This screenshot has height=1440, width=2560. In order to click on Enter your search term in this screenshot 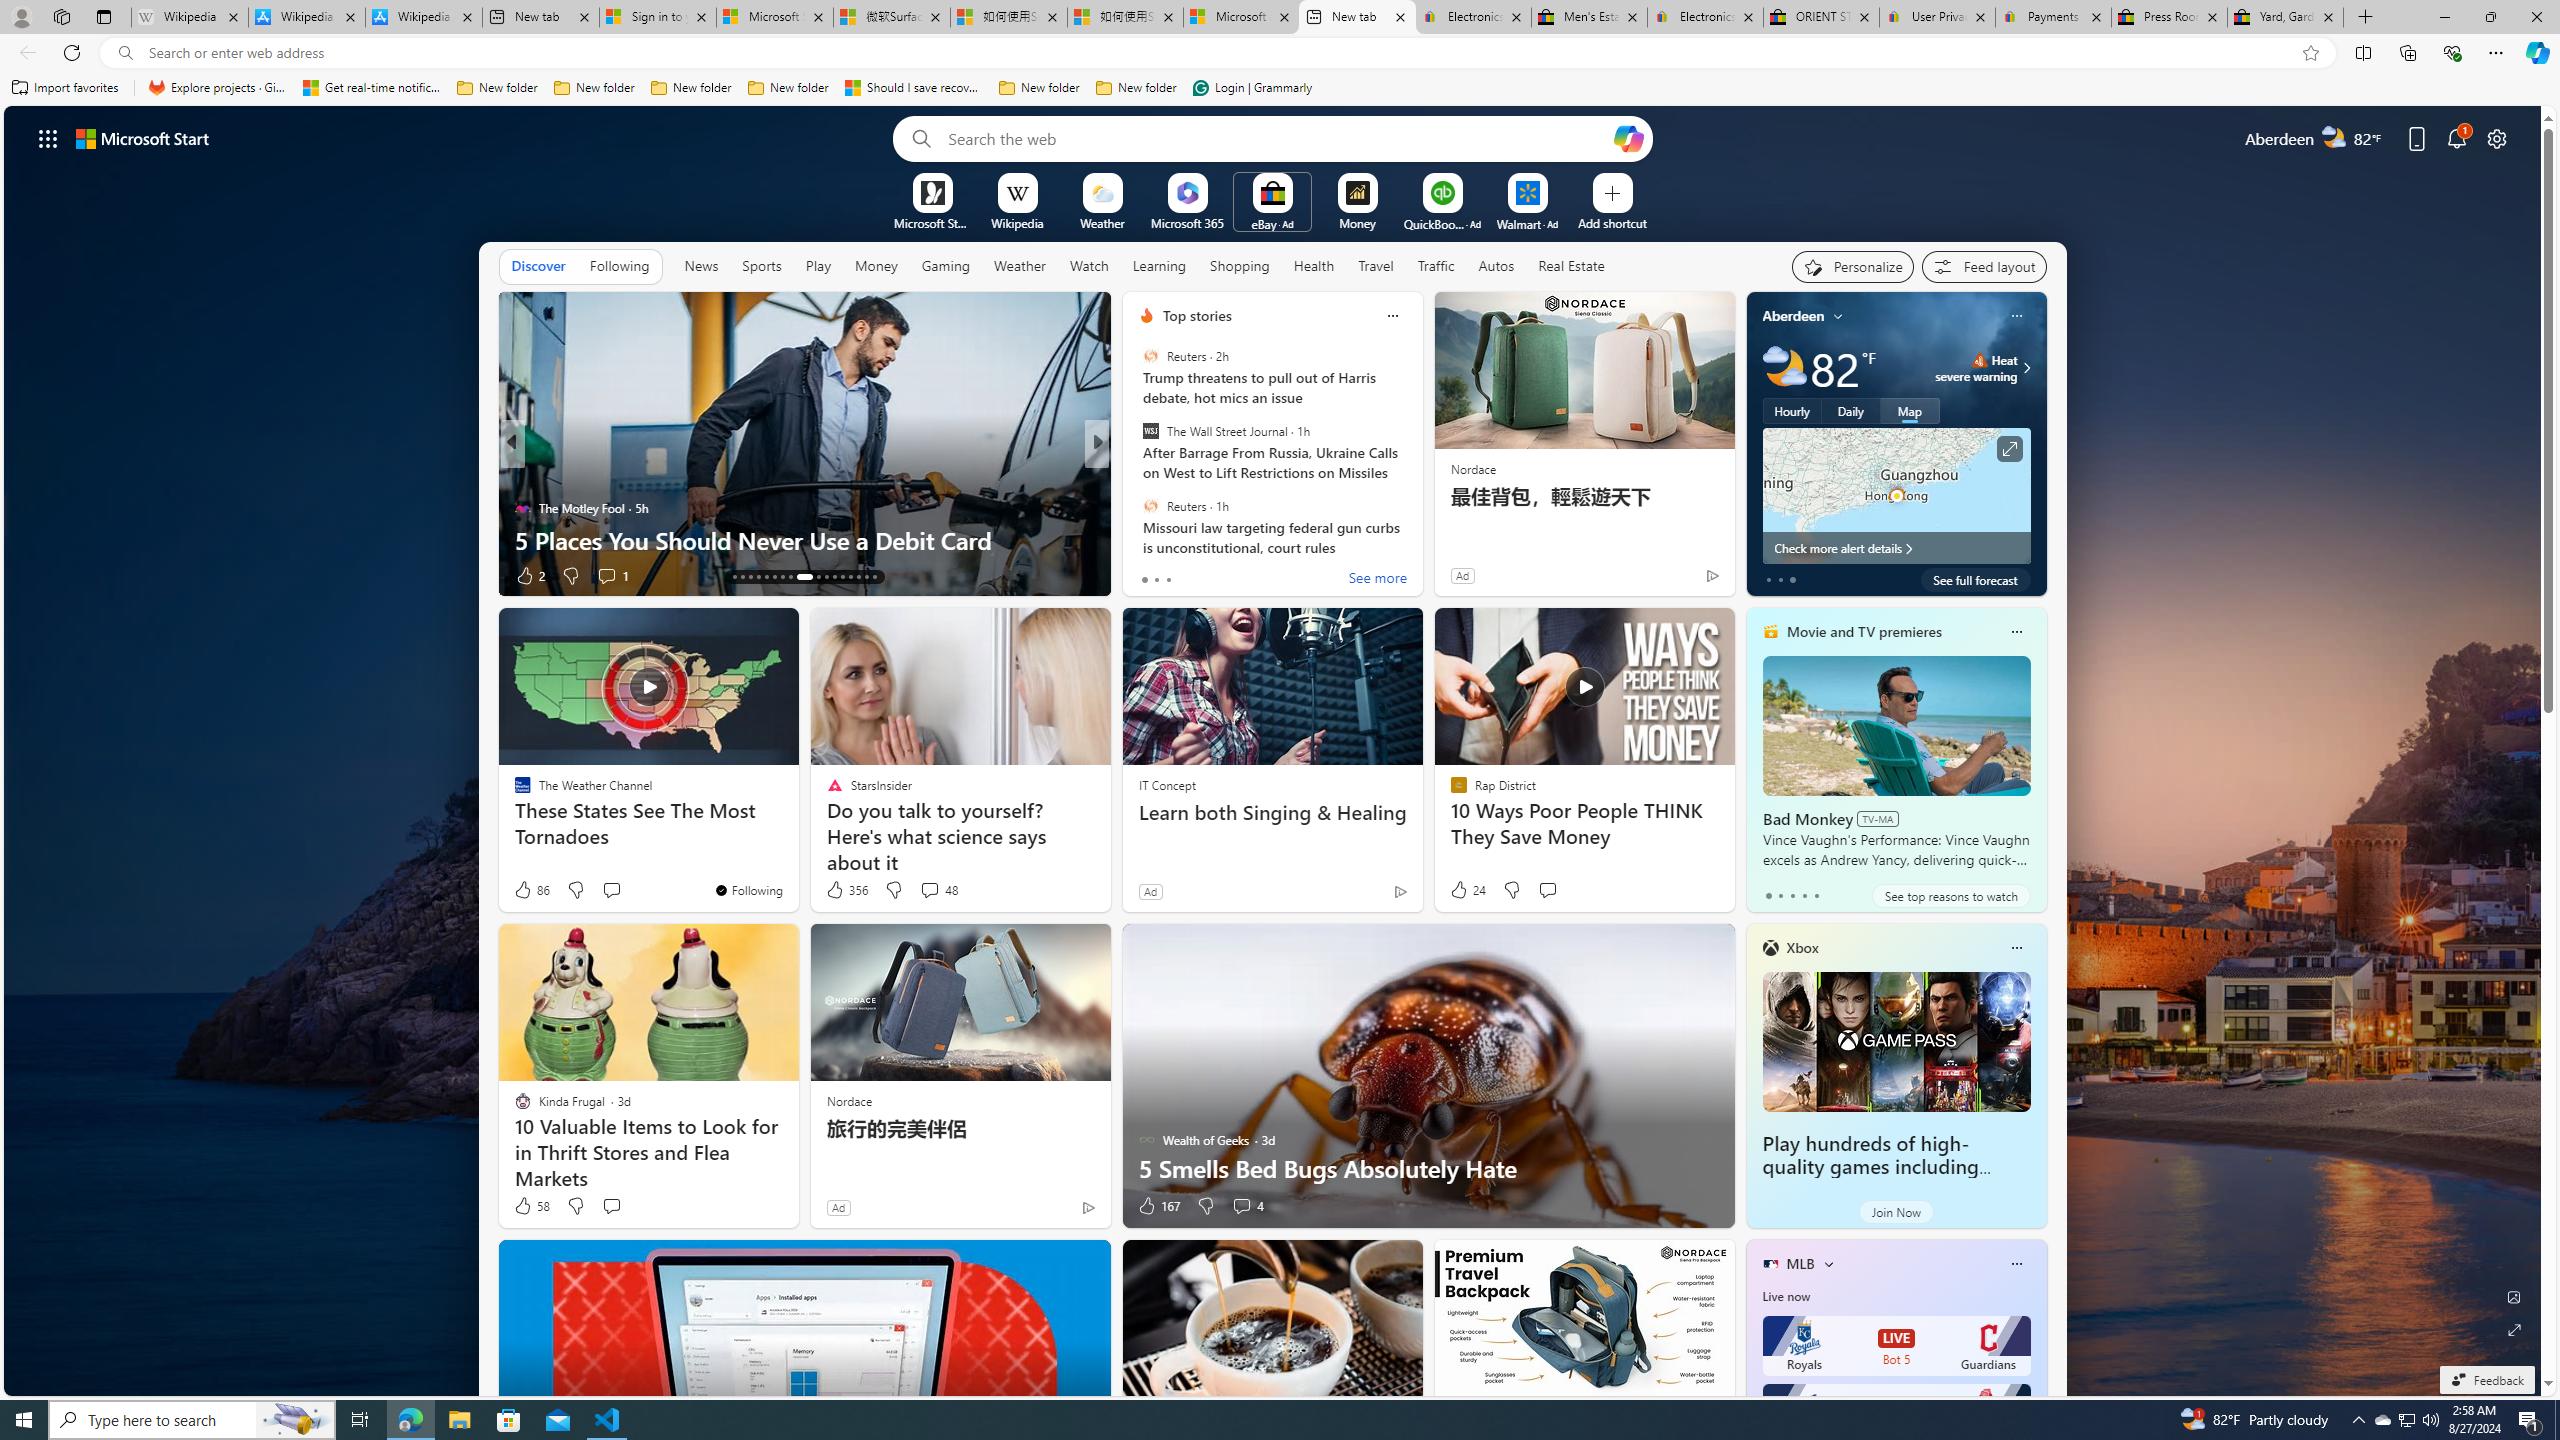, I will do `click(1277, 138)`.